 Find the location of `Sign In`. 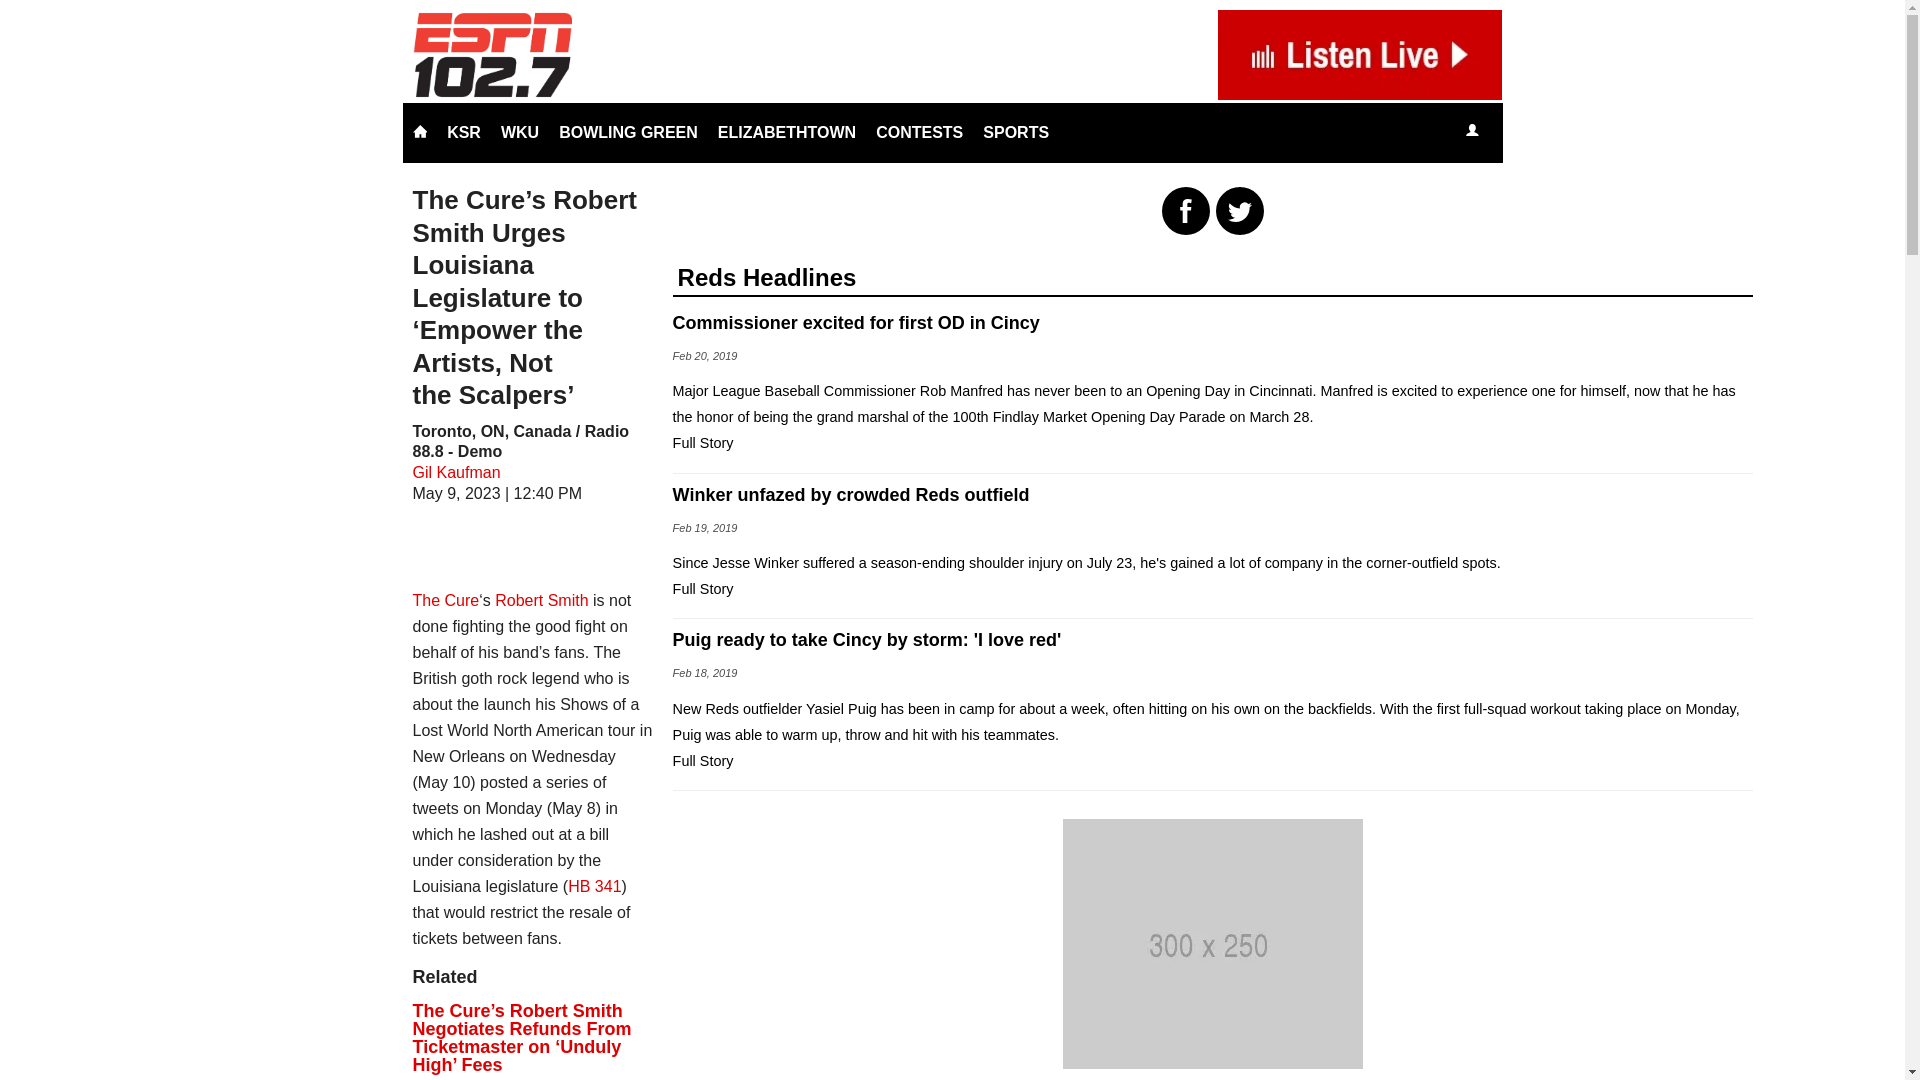

Sign In is located at coordinates (1472, 130).